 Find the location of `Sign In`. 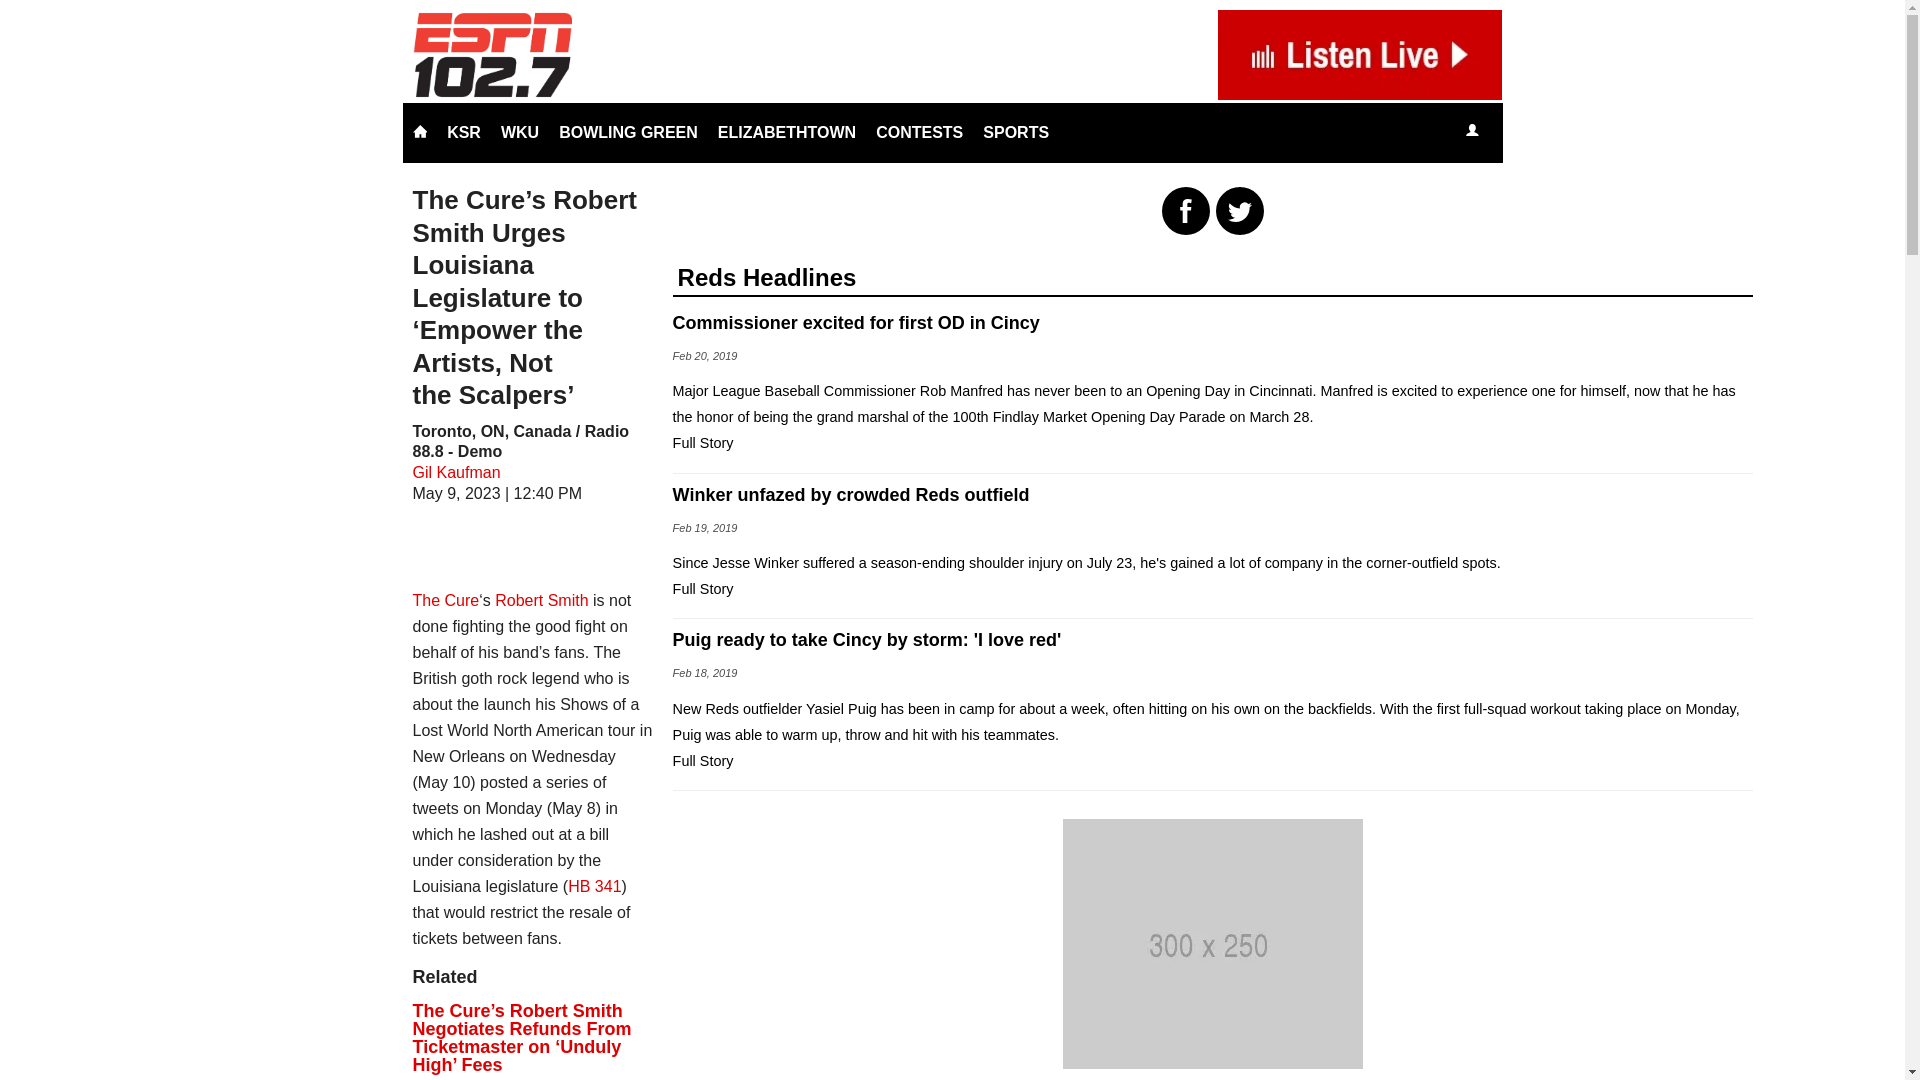

Sign In is located at coordinates (1472, 130).